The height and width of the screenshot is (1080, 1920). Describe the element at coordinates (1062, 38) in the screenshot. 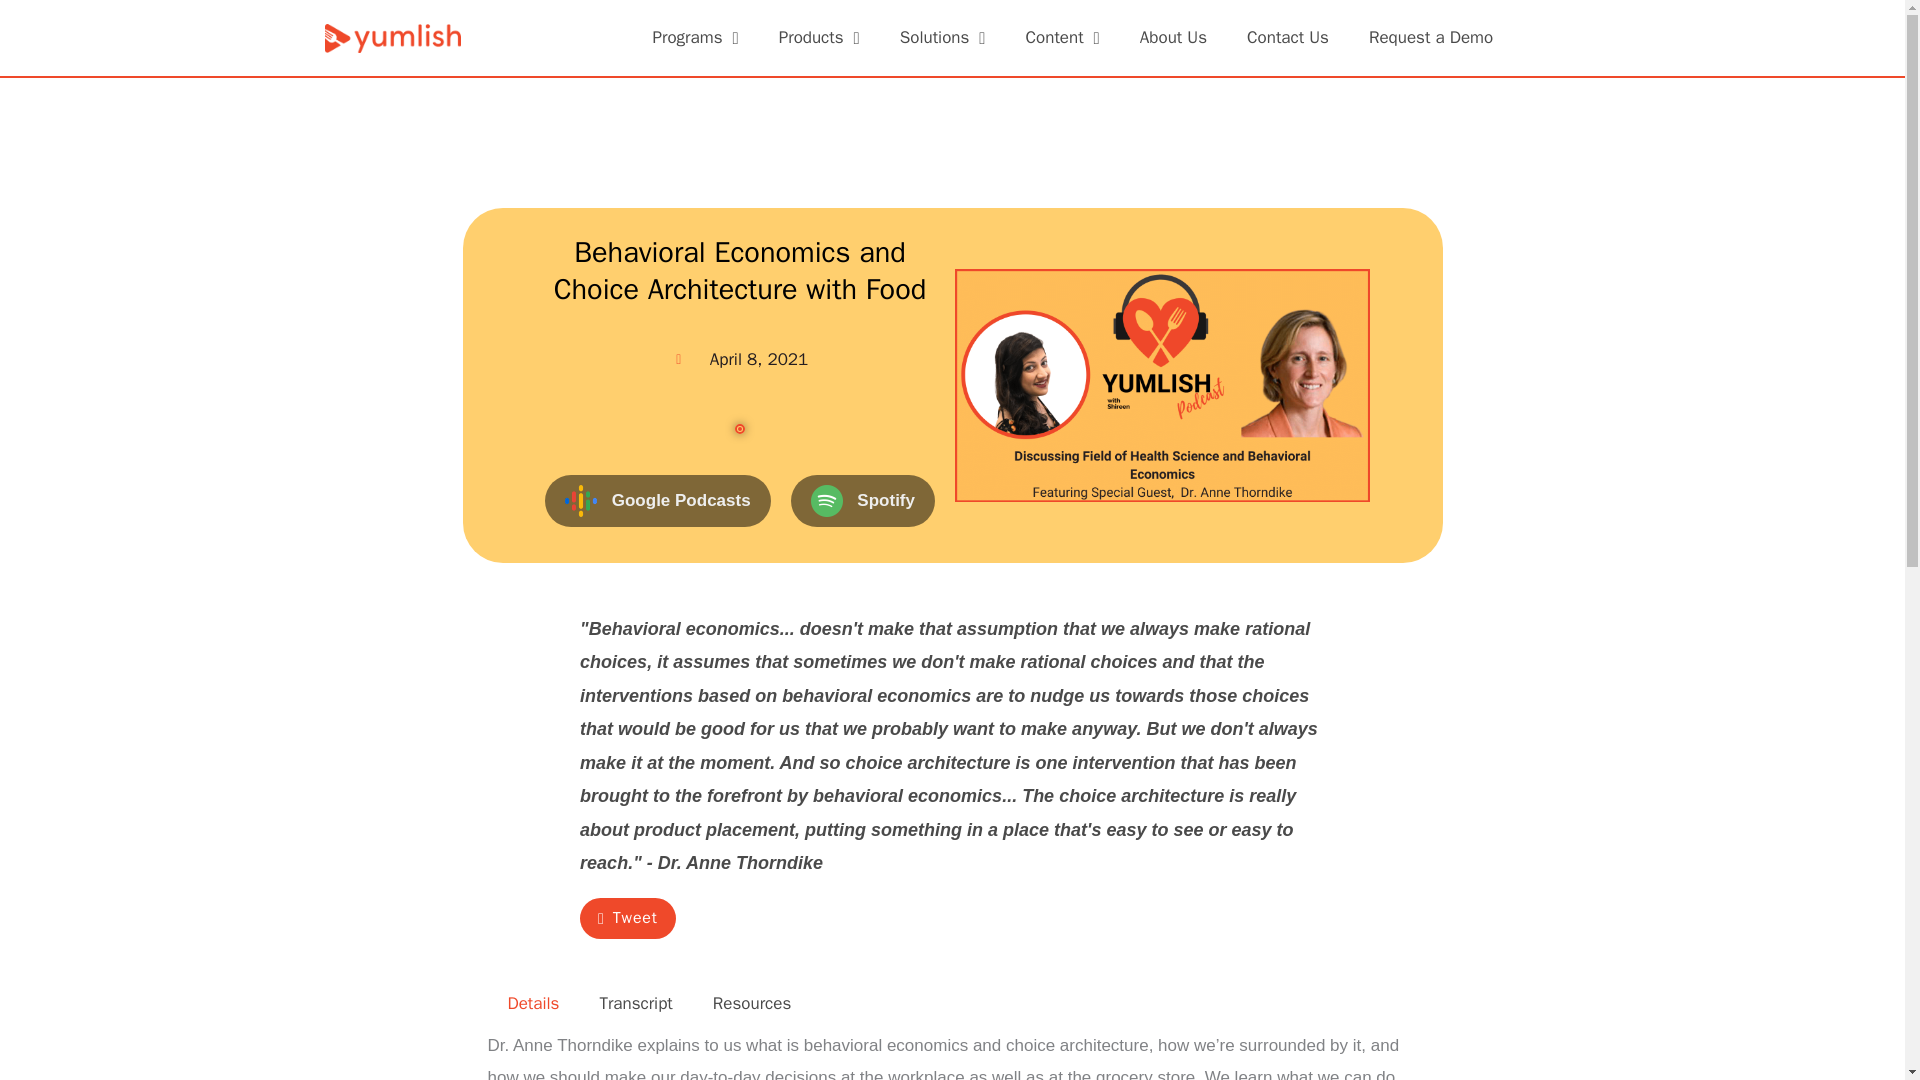

I see `Content` at that location.